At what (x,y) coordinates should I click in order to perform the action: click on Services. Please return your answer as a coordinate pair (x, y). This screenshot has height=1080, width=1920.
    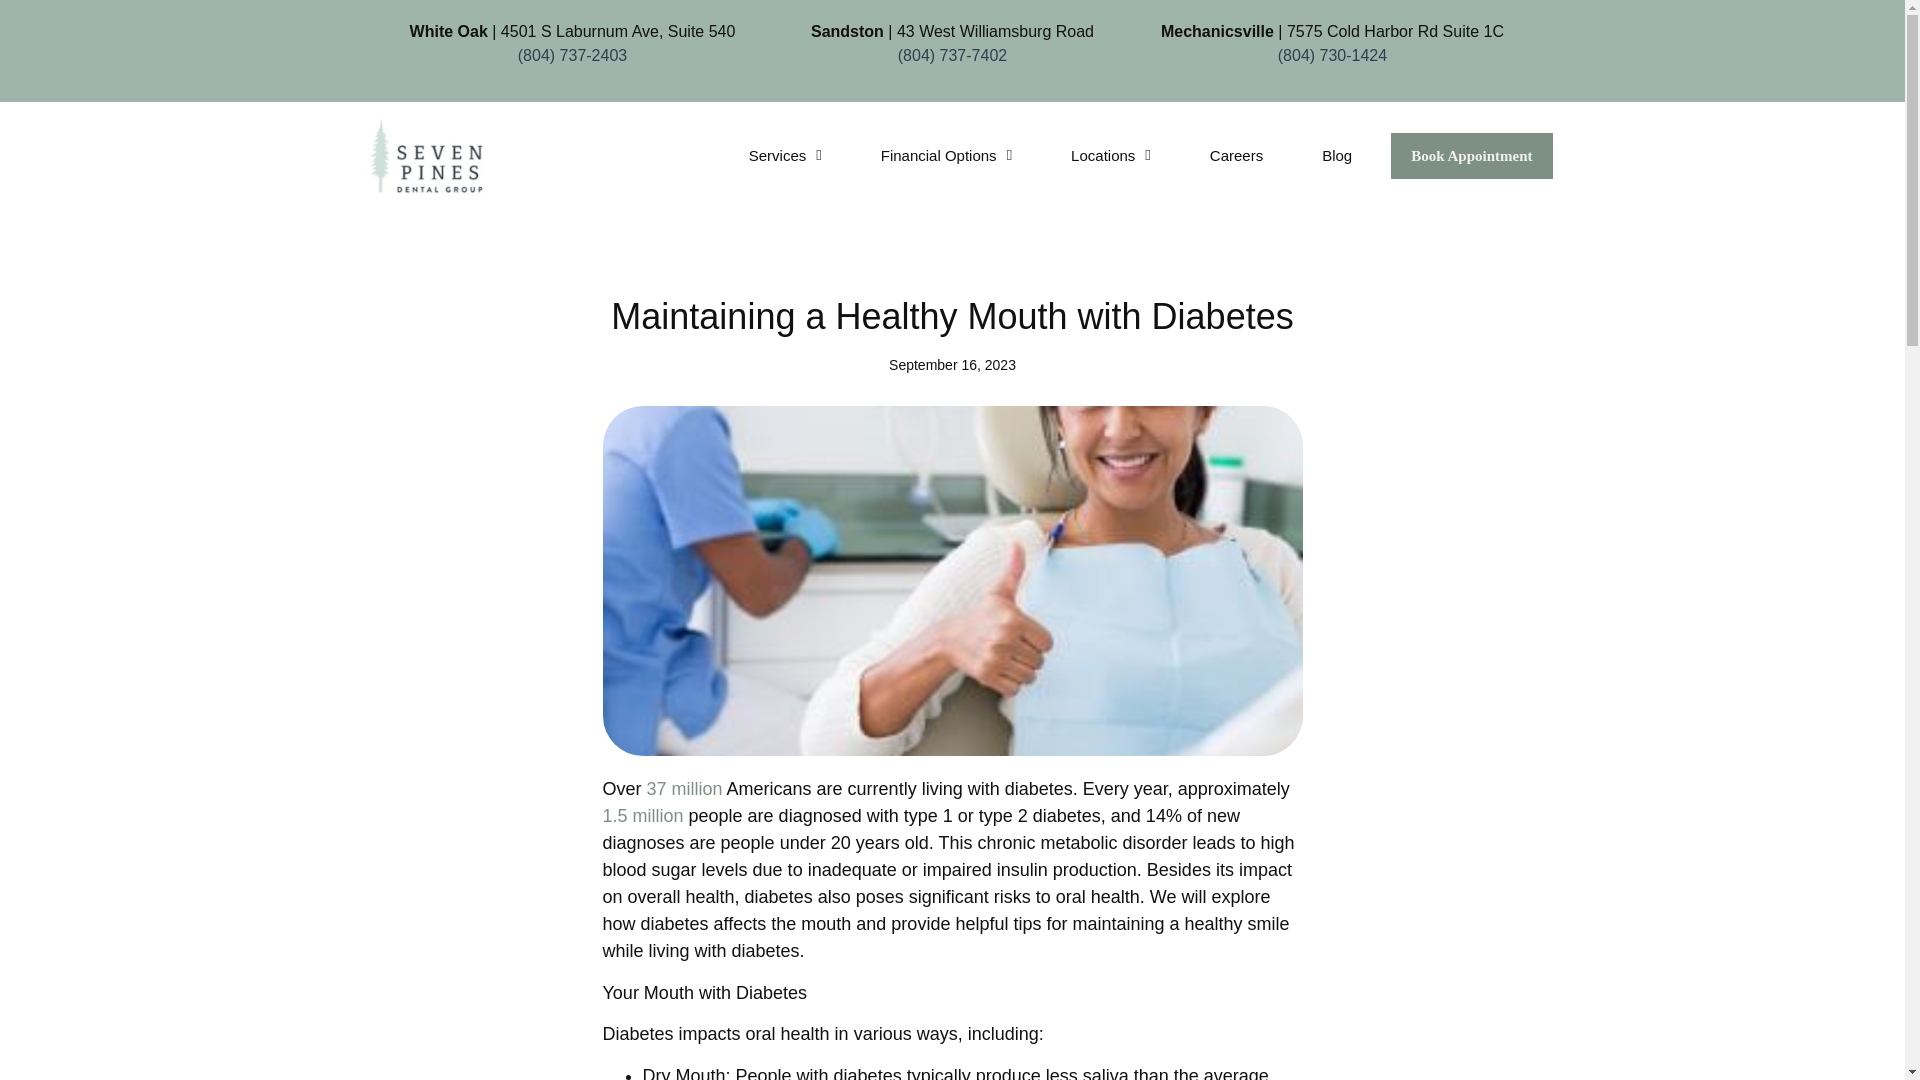
    Looking at the image, I should click on (786, 156).